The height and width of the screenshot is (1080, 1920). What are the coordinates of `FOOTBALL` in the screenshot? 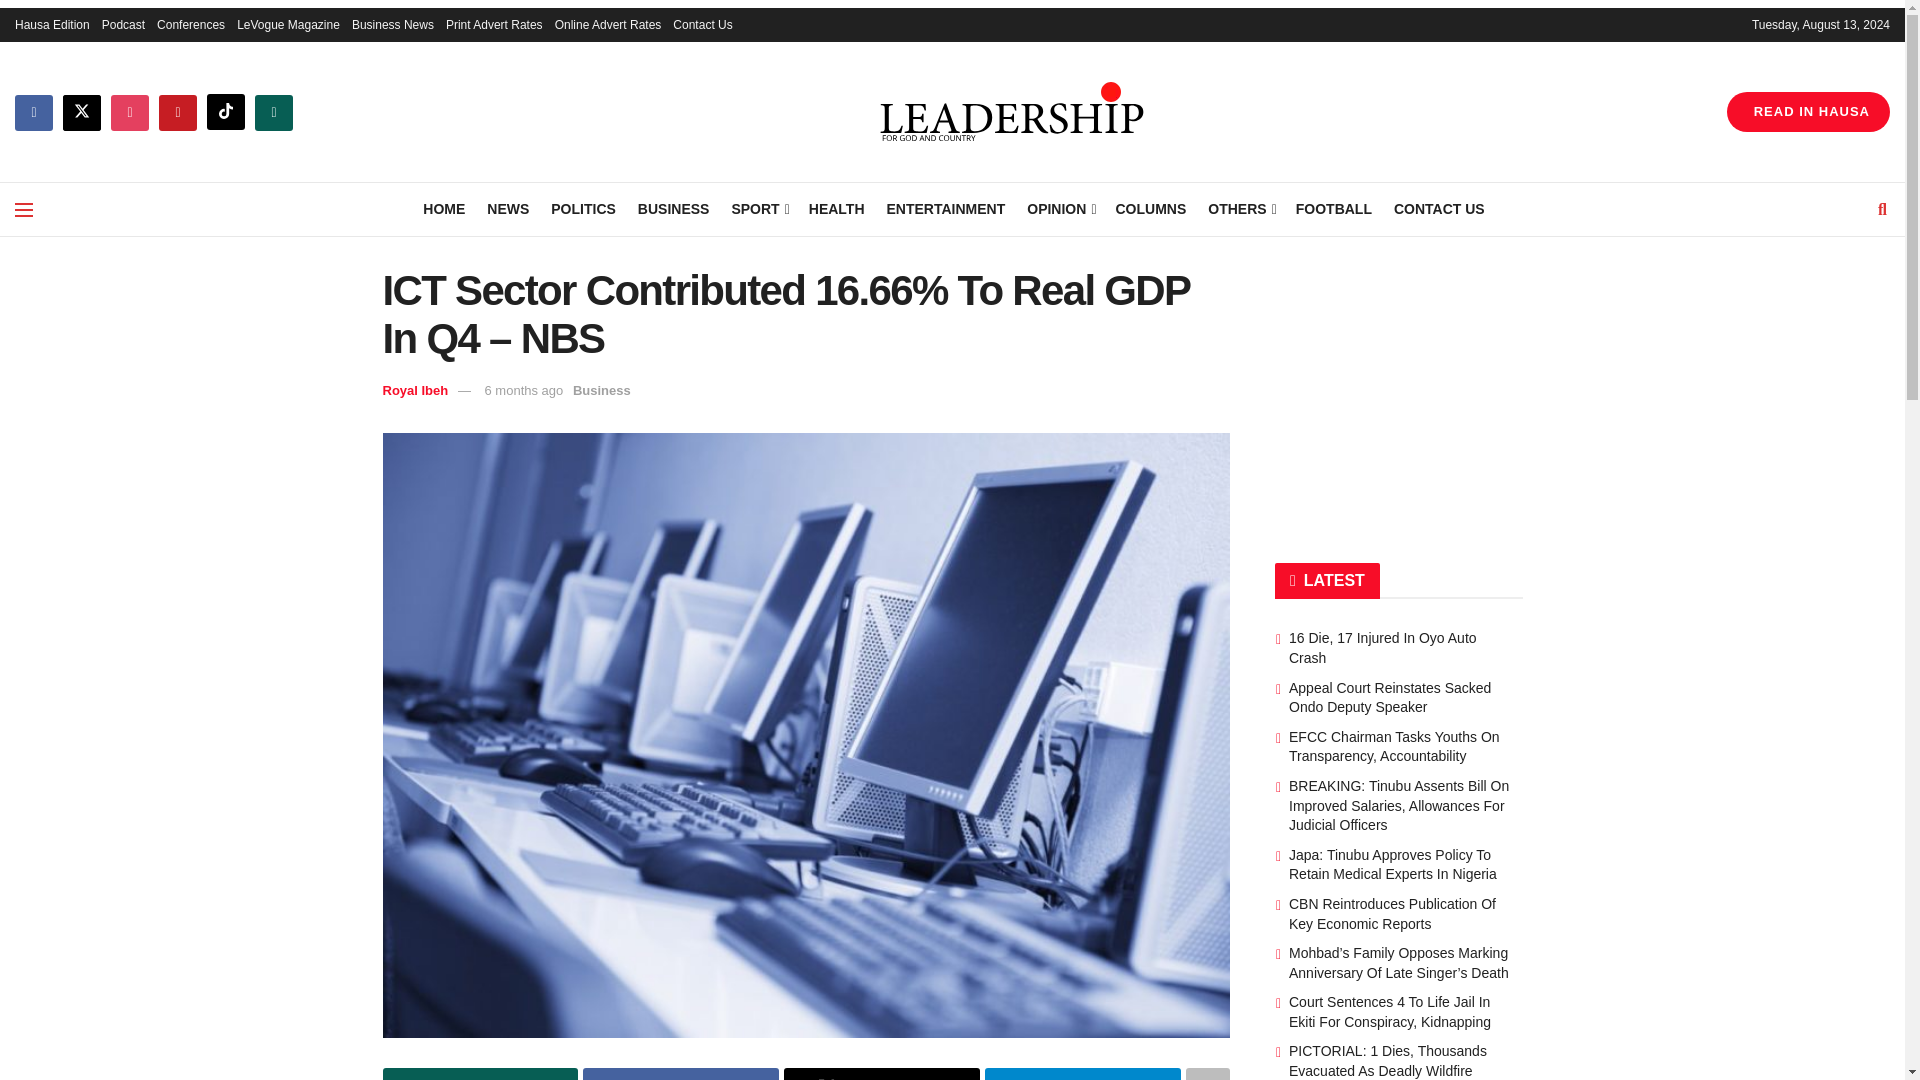 It's located at (1334, 208).